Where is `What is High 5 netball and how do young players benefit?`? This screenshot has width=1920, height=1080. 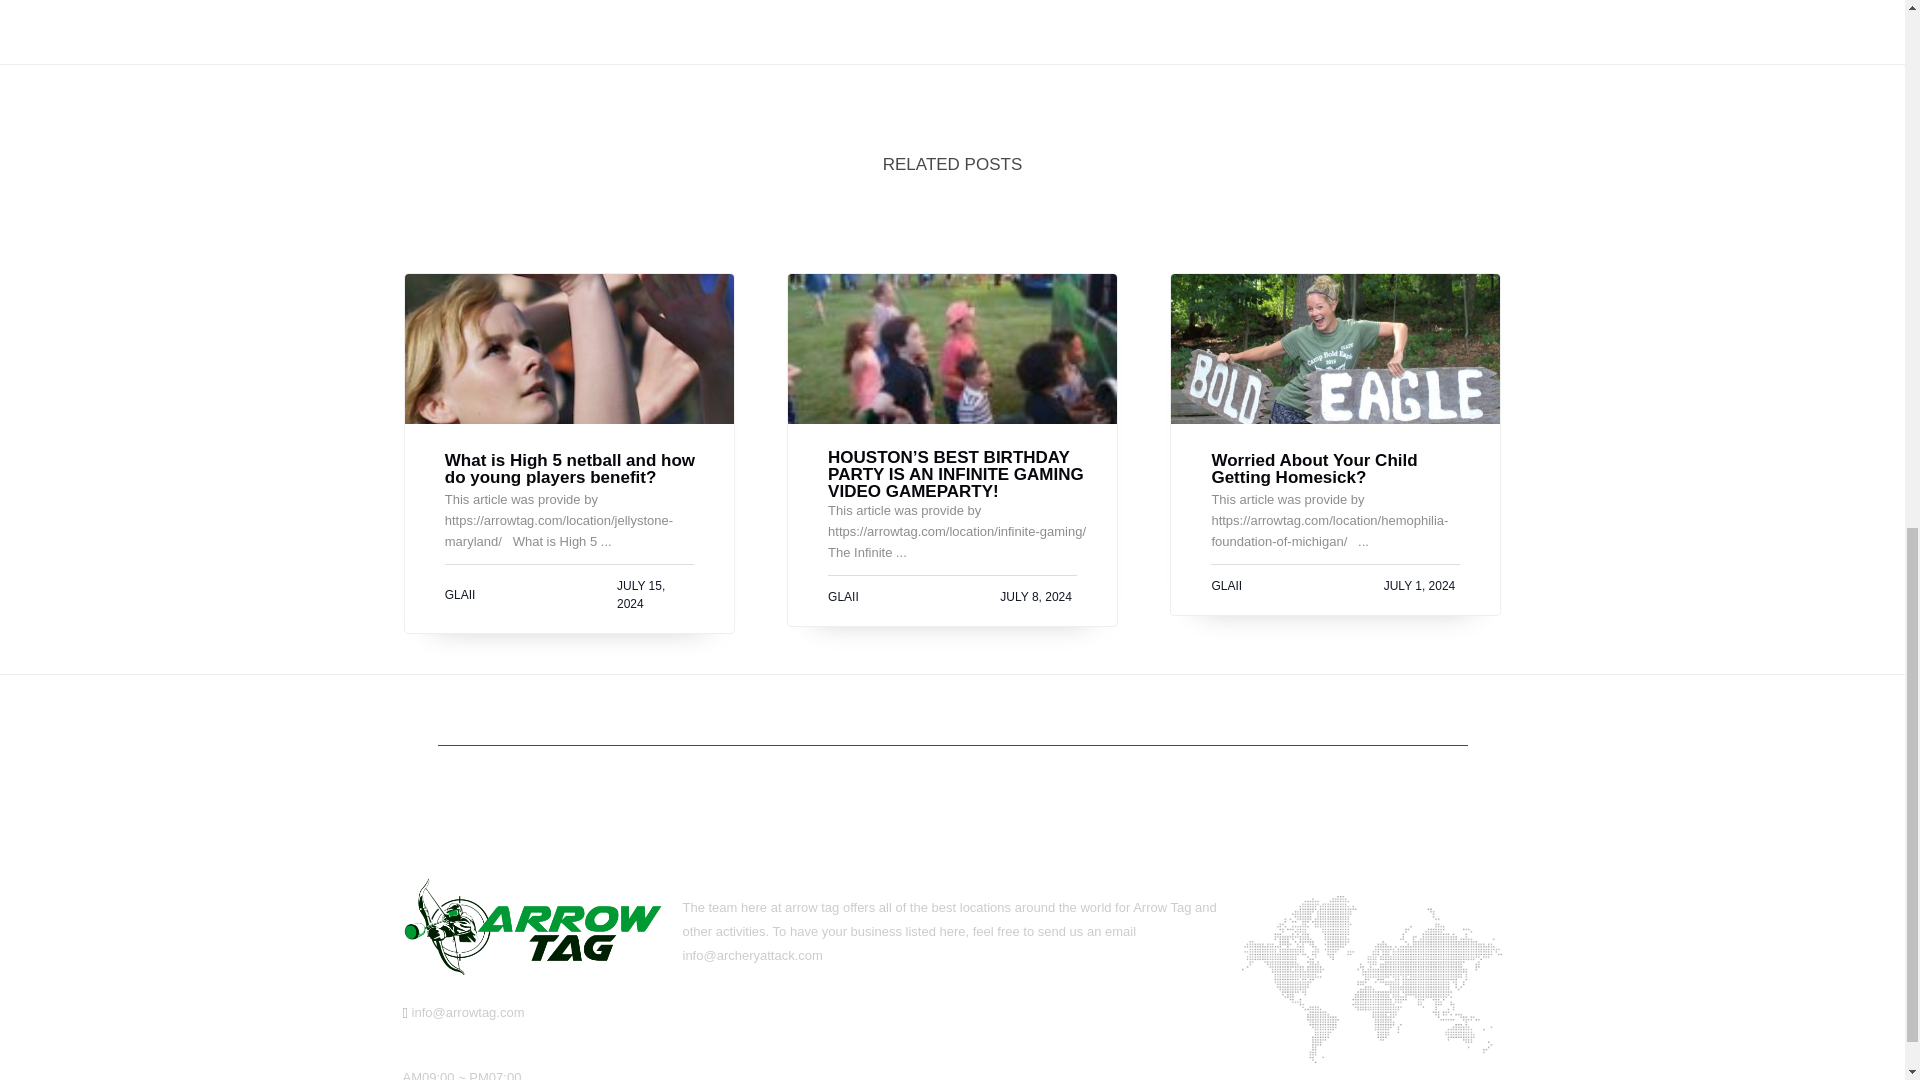 What is High 5 netball and how do young players benefit? is located at coordinates (580, 469).